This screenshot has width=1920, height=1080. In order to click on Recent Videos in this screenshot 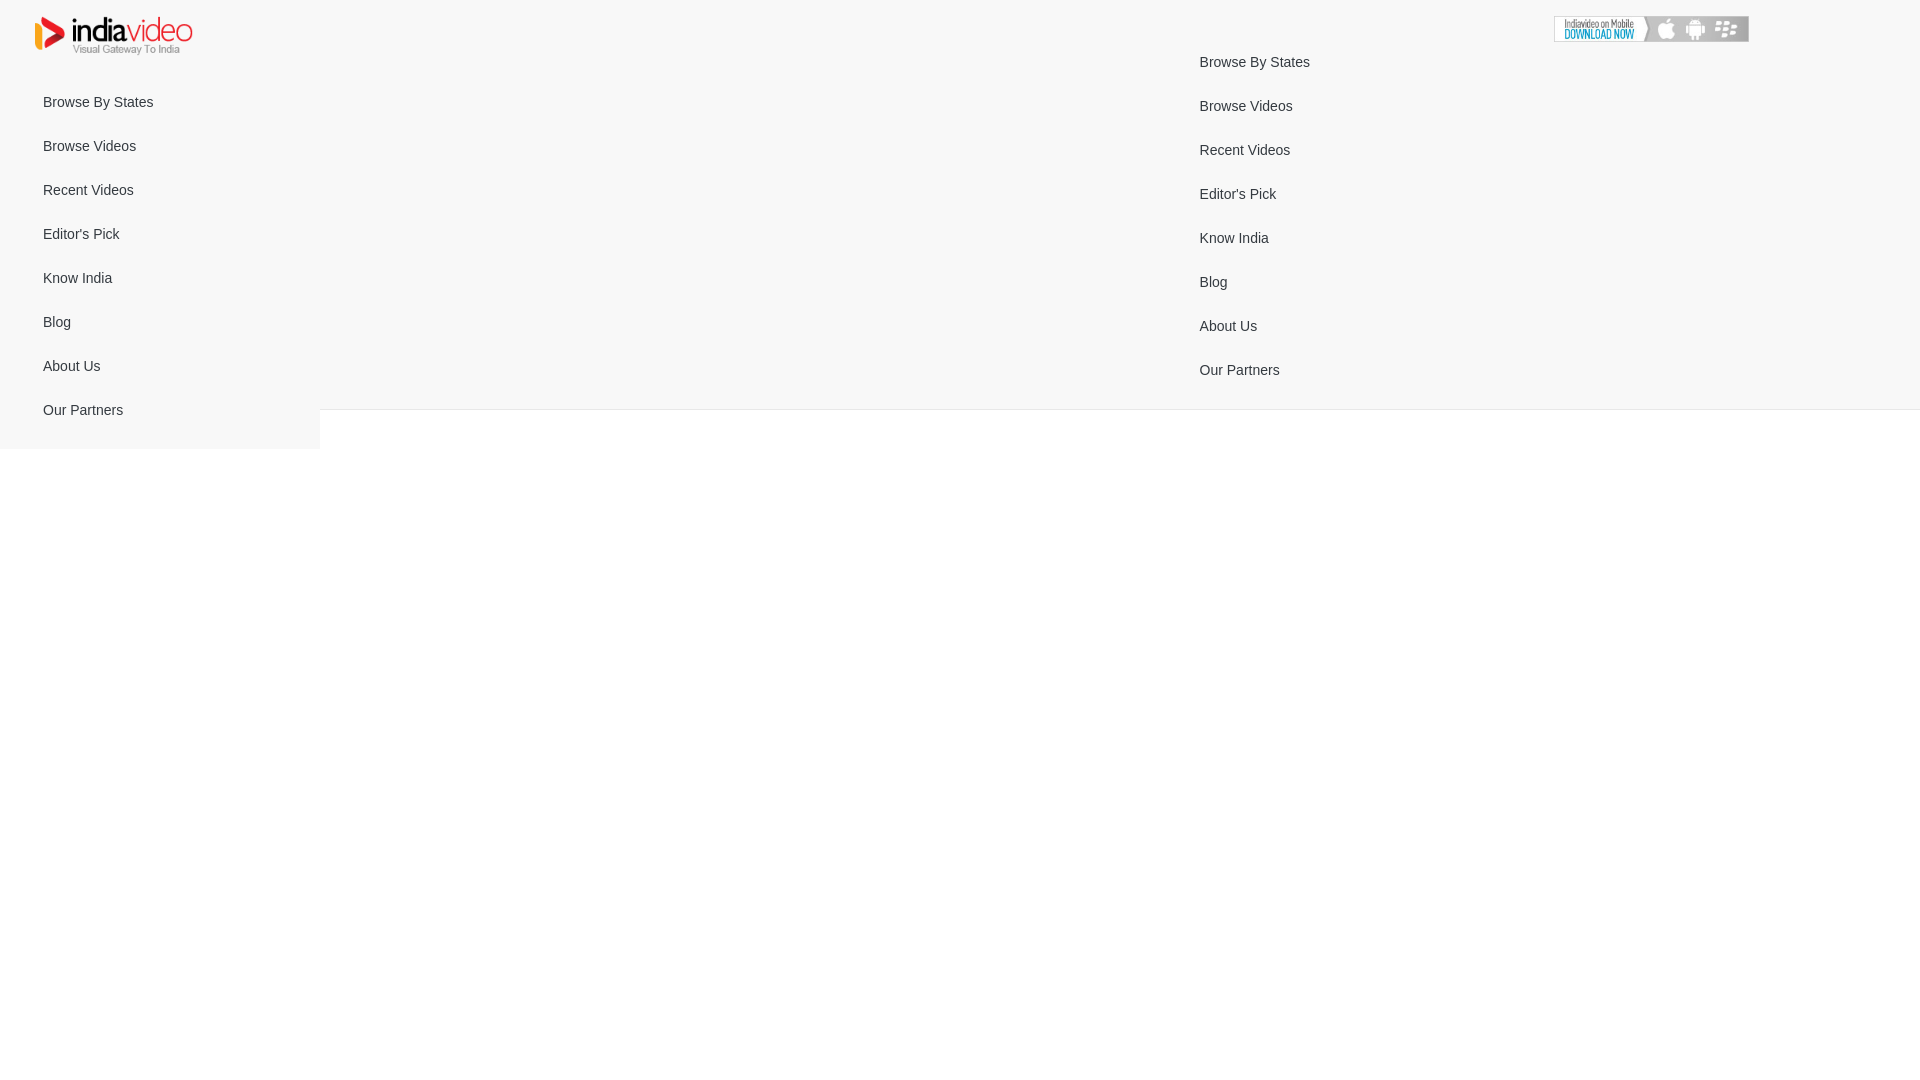, I will do `click(160, 190)`.